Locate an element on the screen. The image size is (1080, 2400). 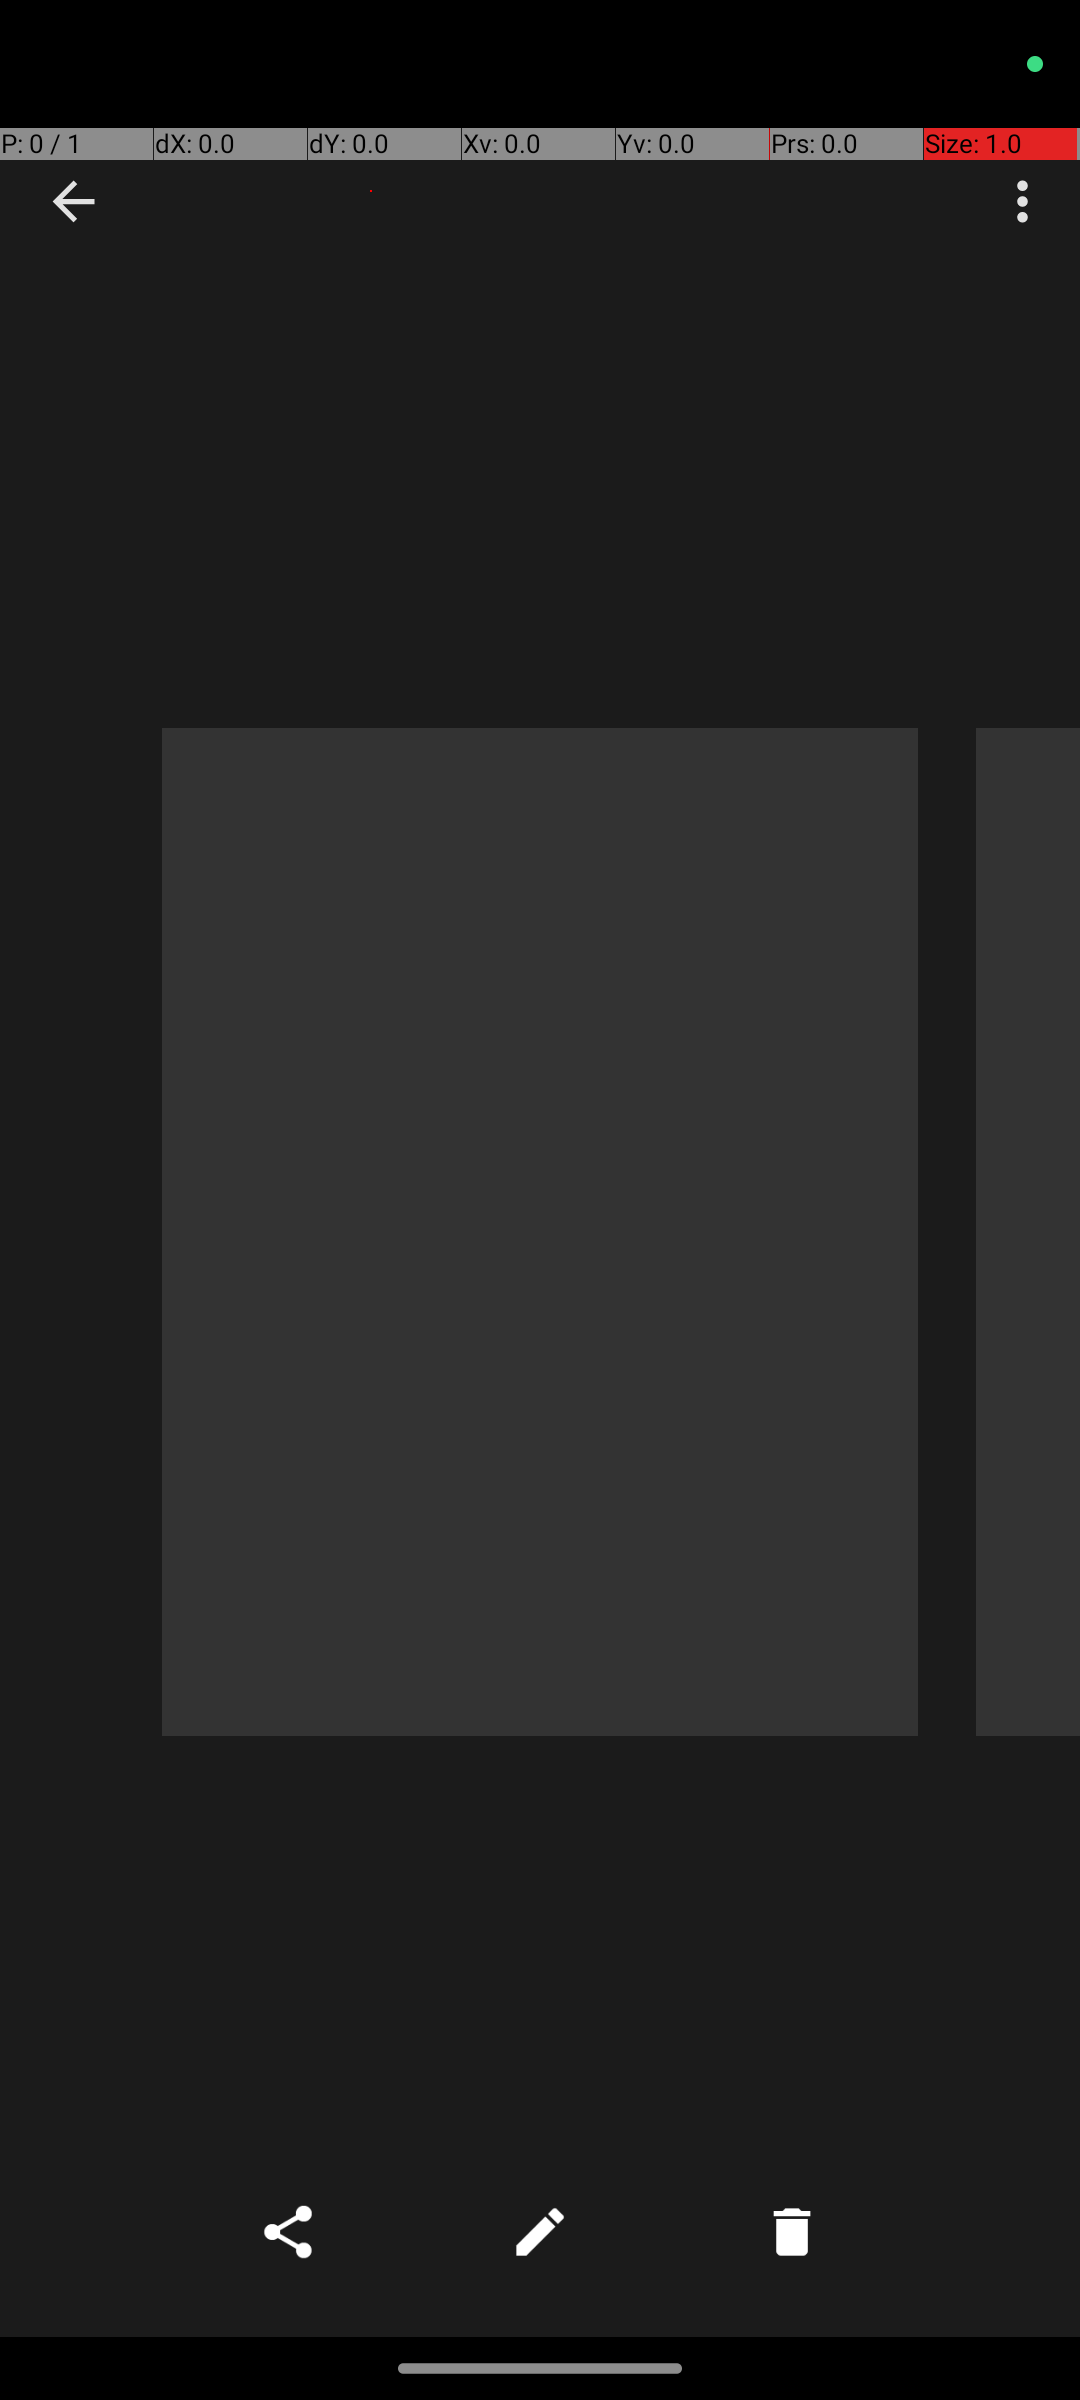
Photo taken on Oct 15, 2023 15:34:14 is located at coordinates (1028, 1232).